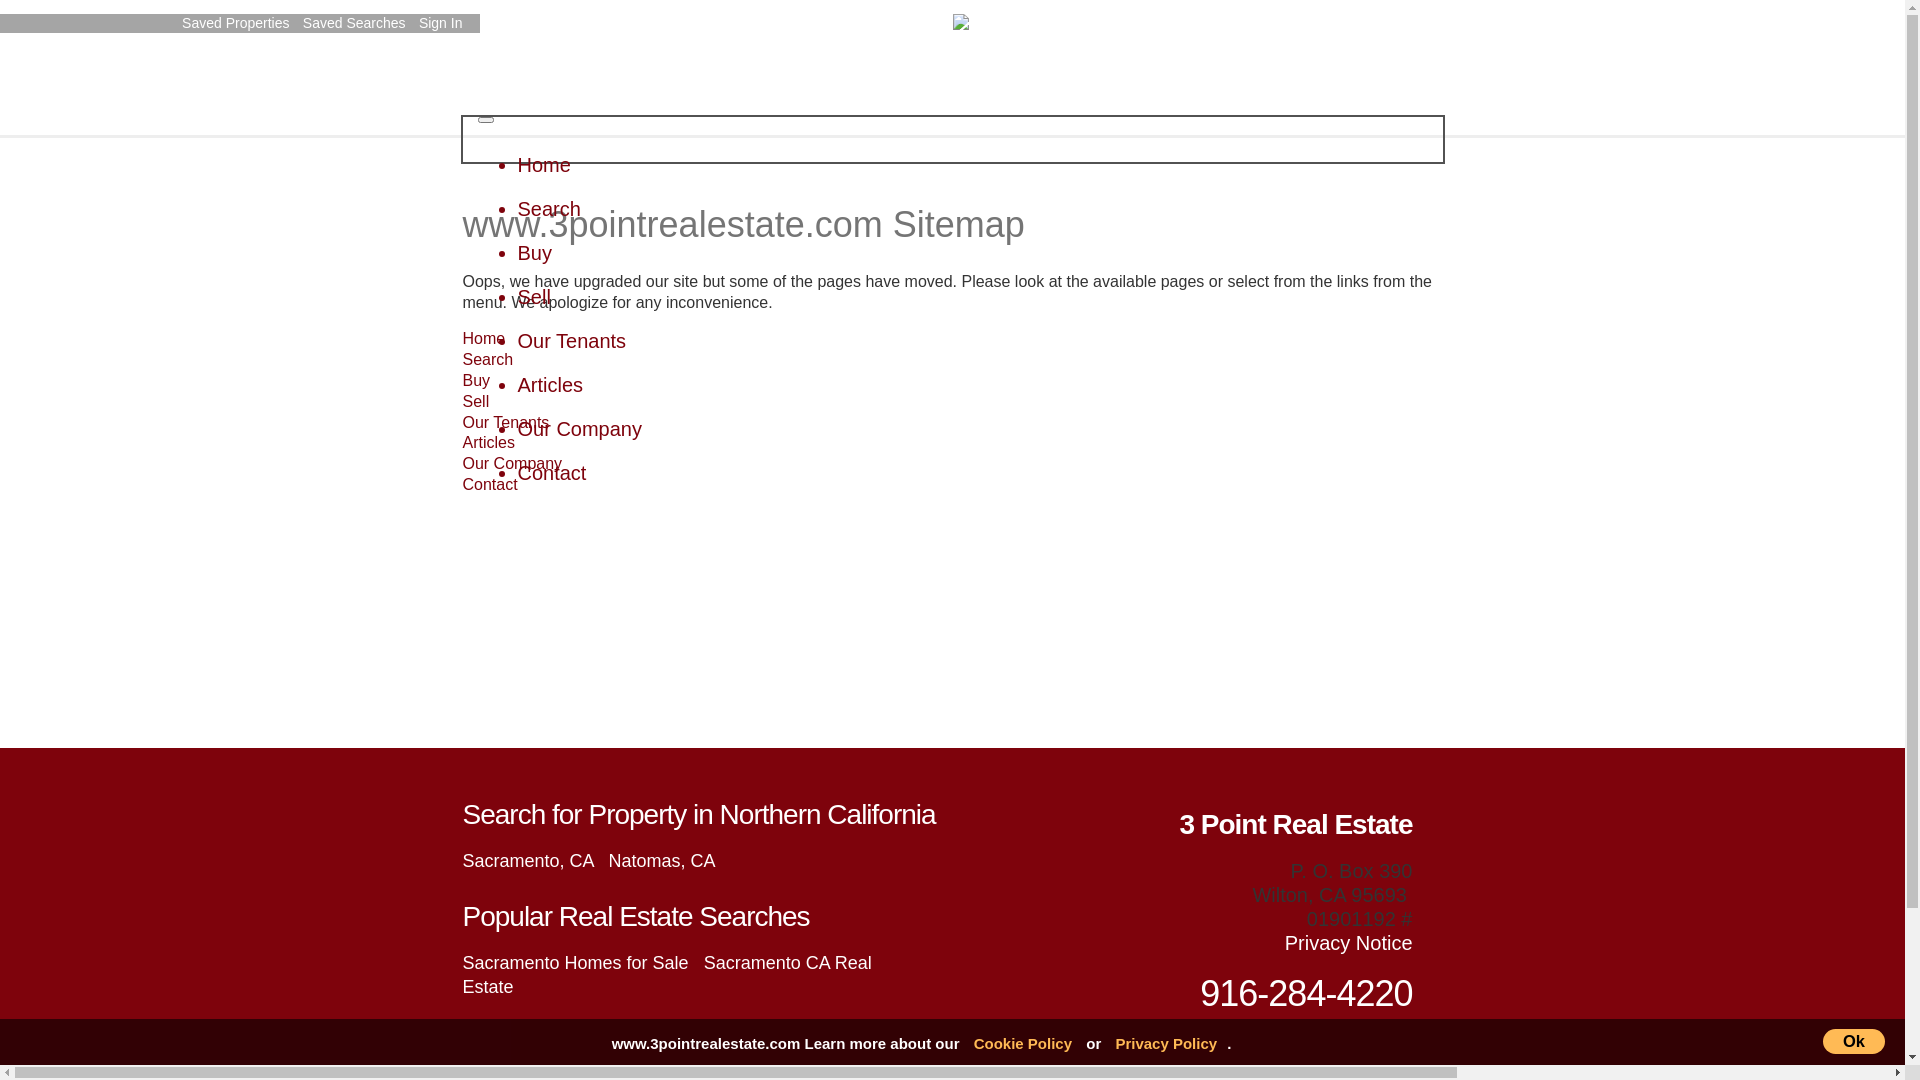  I want to click on Privacy Policy, so click(1166, 1044).